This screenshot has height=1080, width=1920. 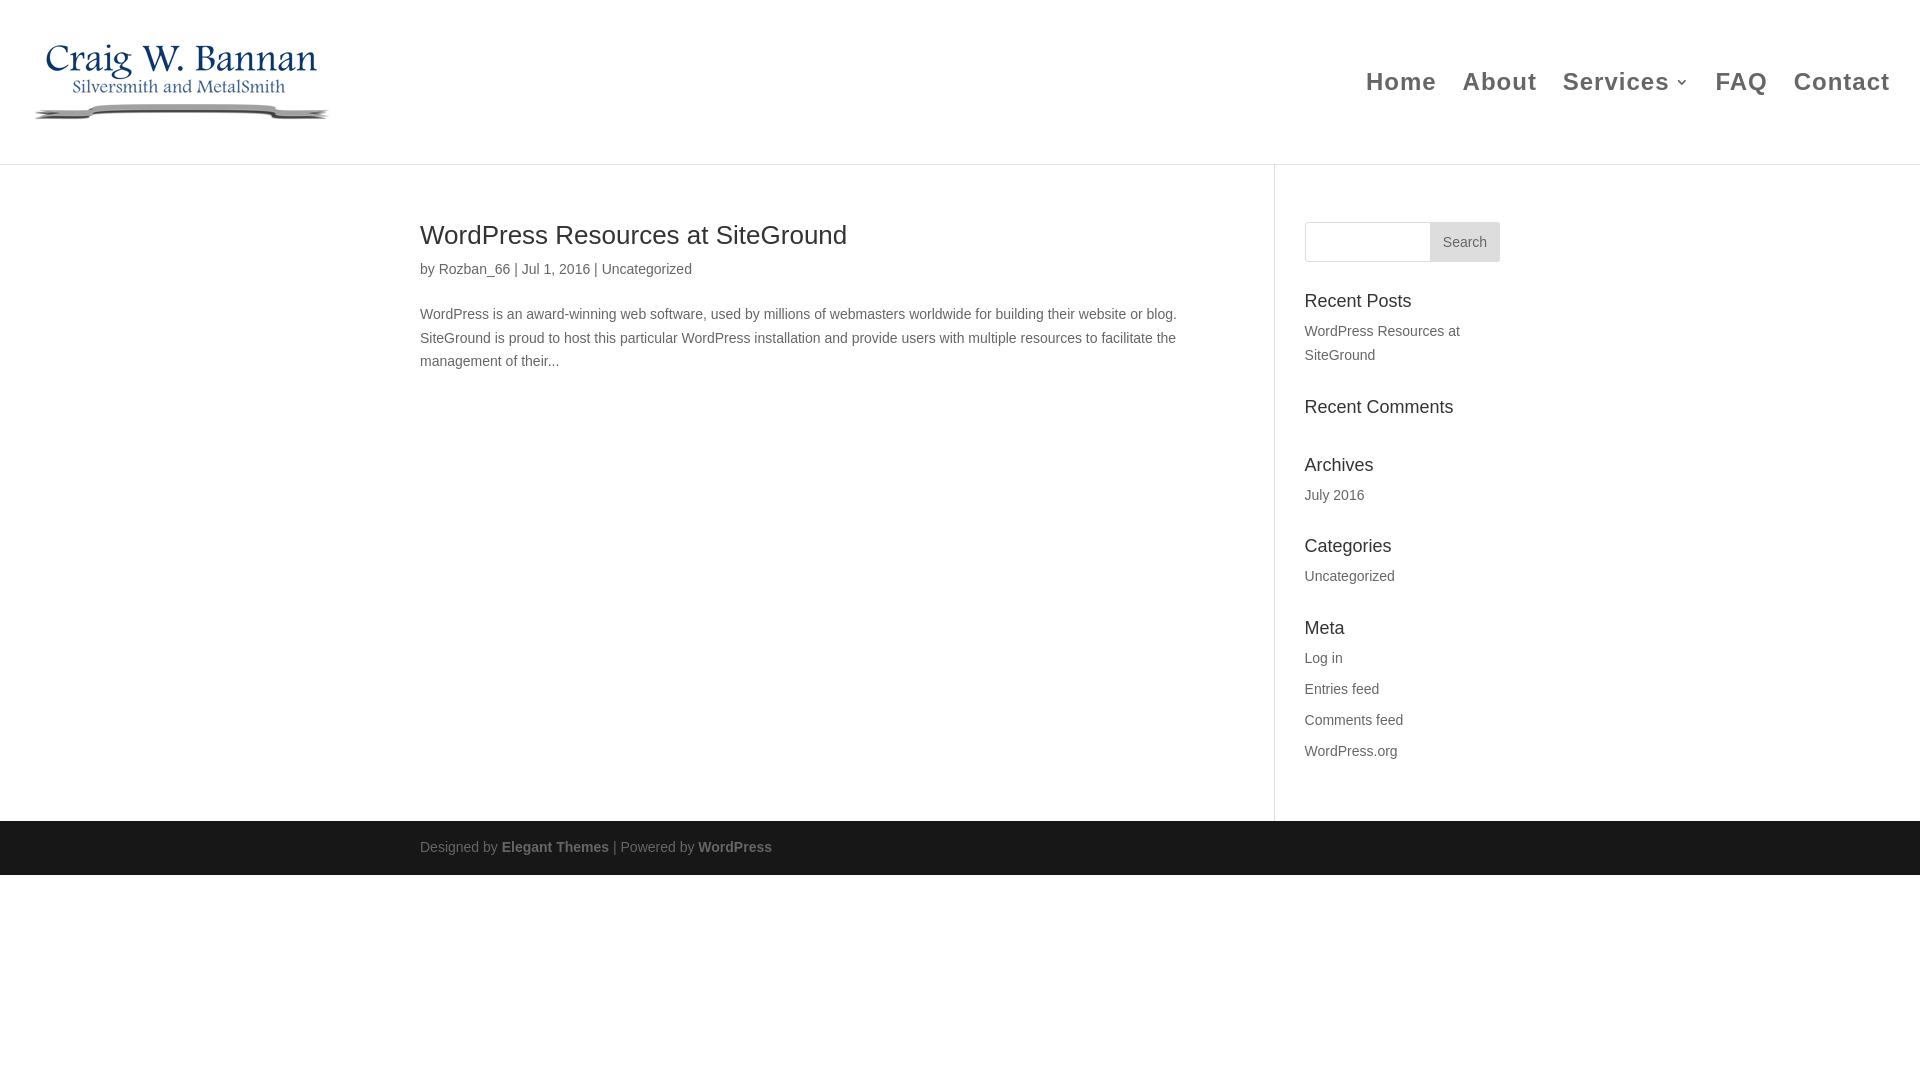 I want to click on Log in, so click(x=1324, y=658).